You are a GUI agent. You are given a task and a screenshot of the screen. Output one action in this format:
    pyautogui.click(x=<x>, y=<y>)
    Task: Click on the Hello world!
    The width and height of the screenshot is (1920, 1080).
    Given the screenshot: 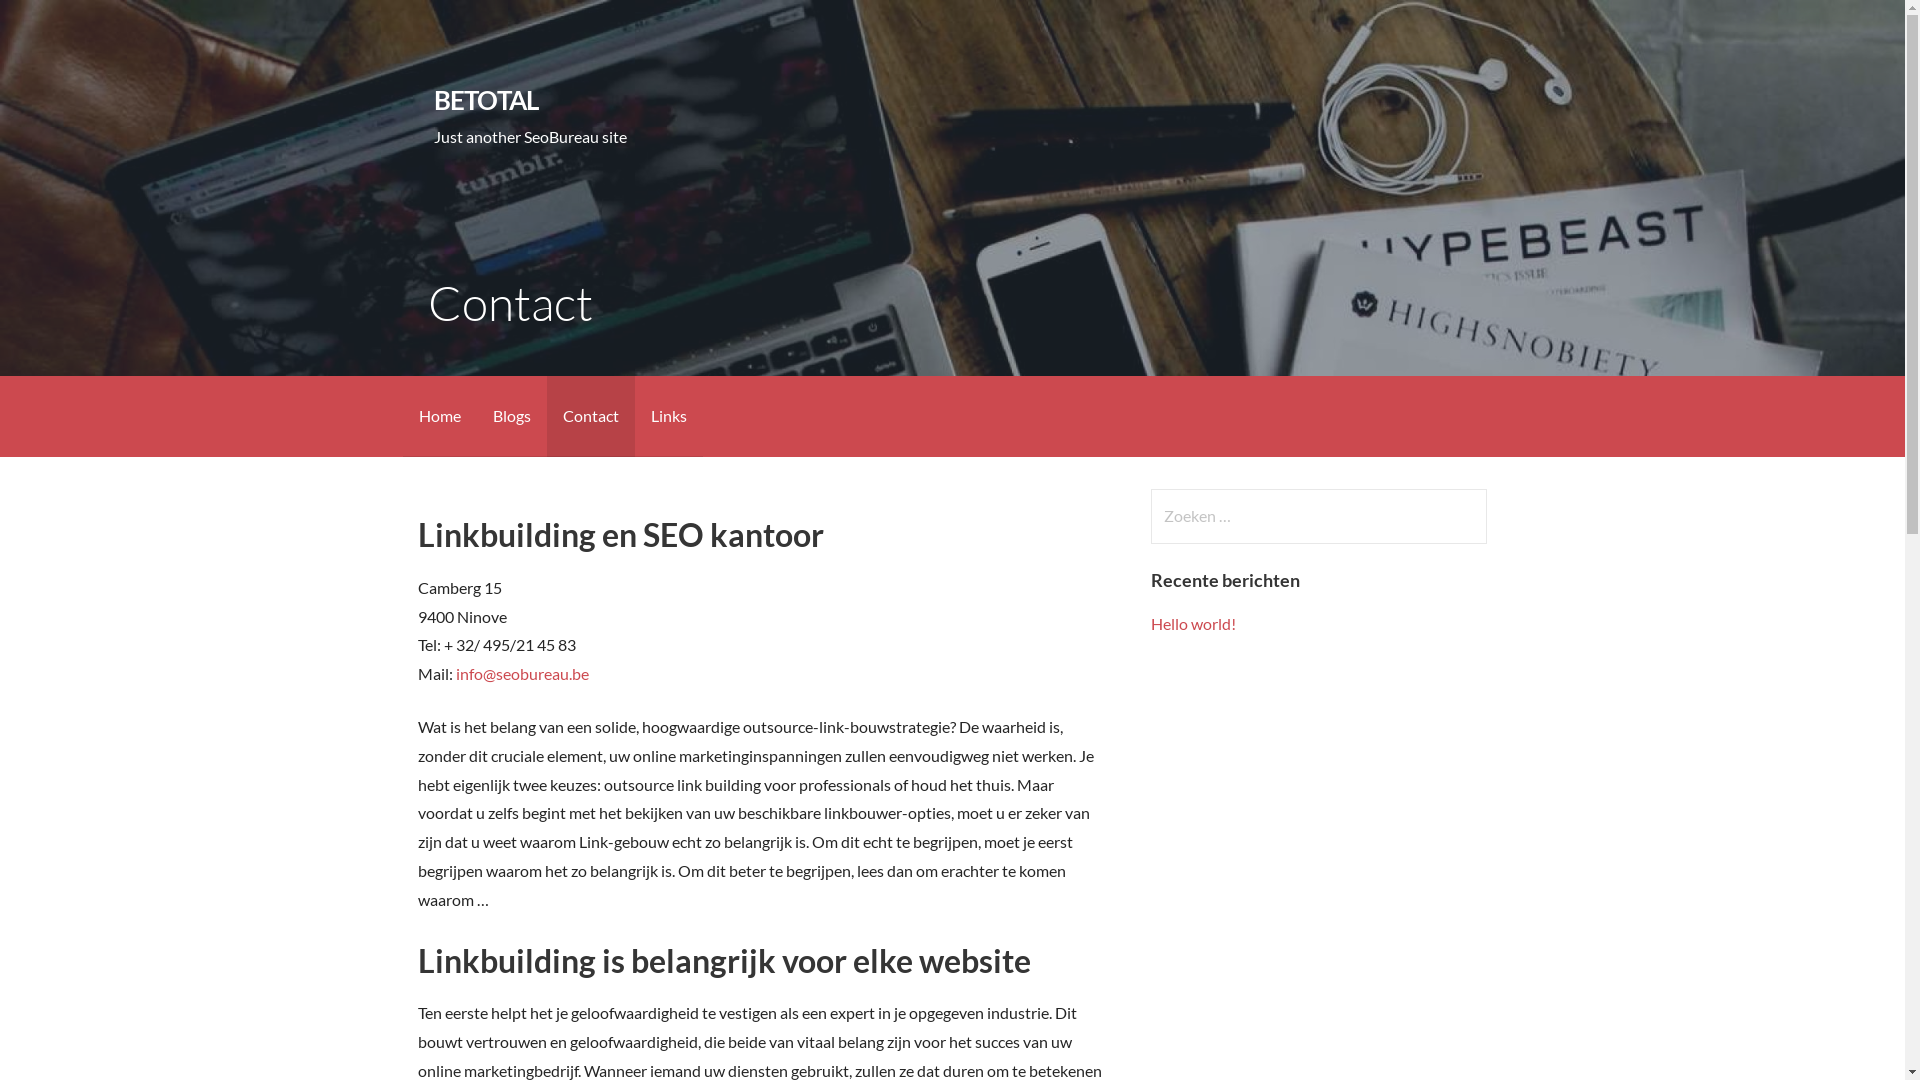 What is the action you would take?
    pyautogui.click(x=1194, y=624)
    